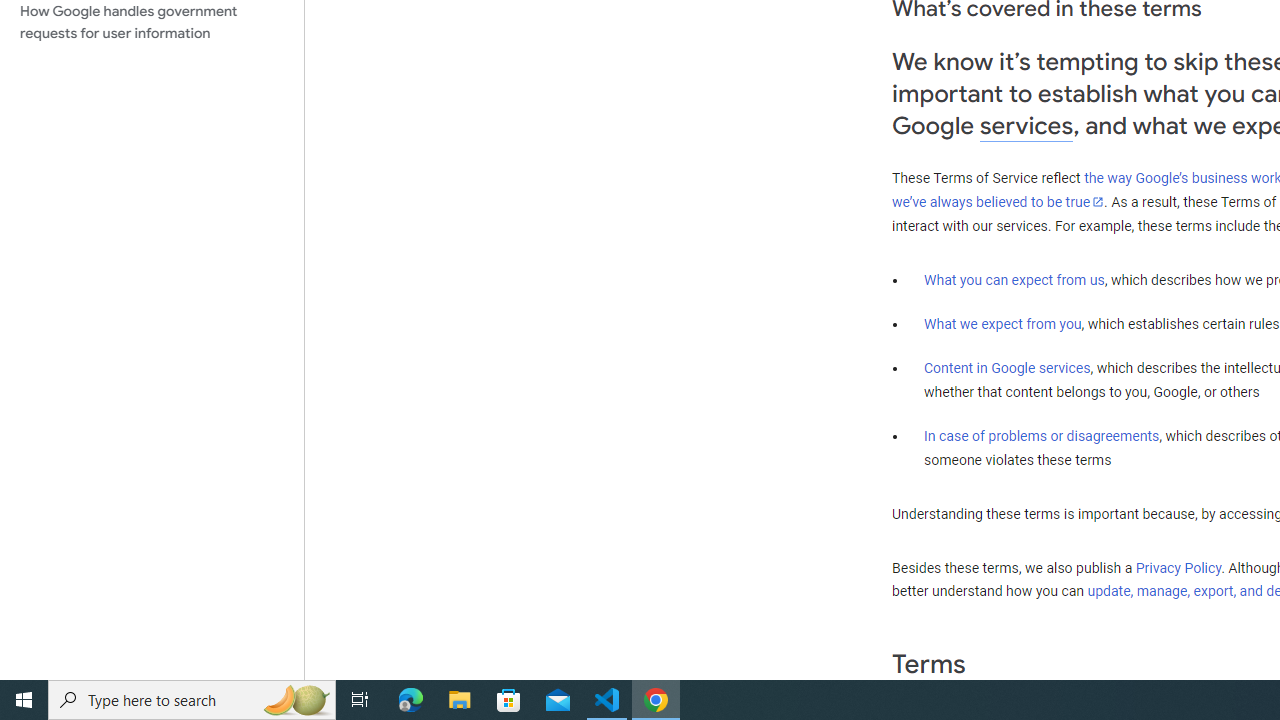 Image resolution: width=1280 pixels, height=720 pixels. I want to click on What we expect from you, so click(1002, 324).